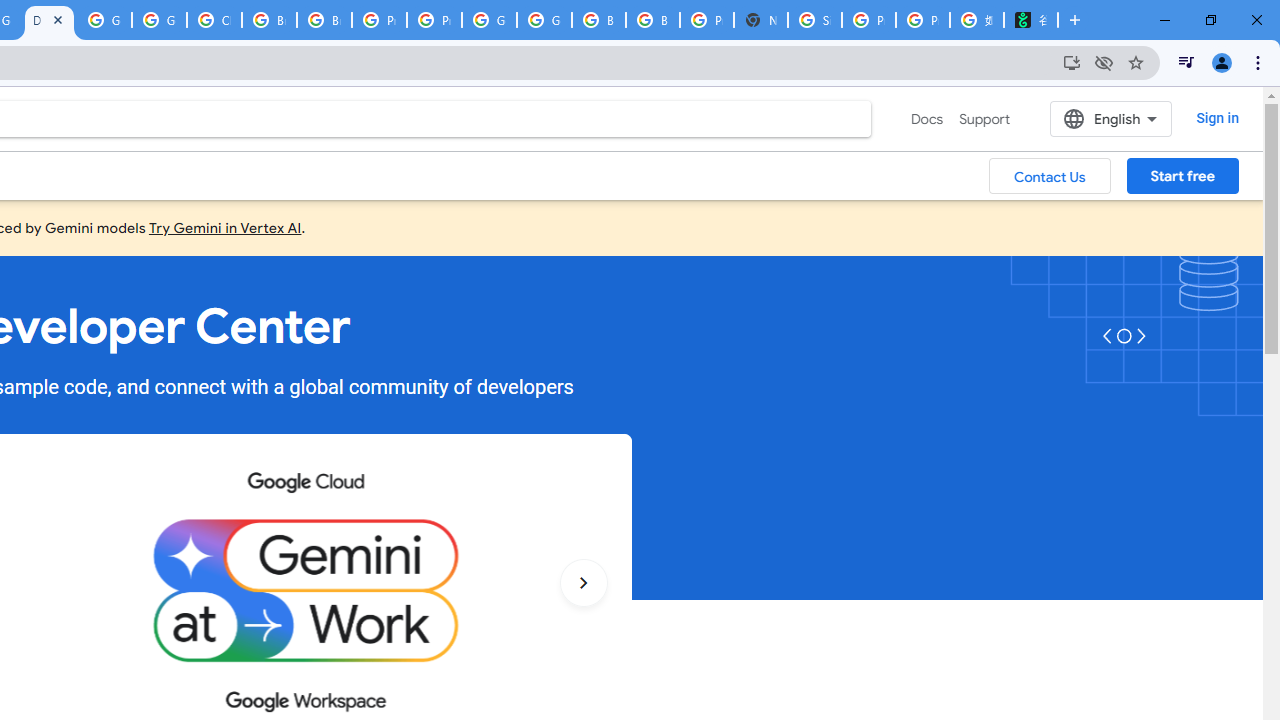 The image size is (1280, 720). Describe the element at coordinates (1072, 62) in the screenshot. I see `Install Google Cloud` at that location.